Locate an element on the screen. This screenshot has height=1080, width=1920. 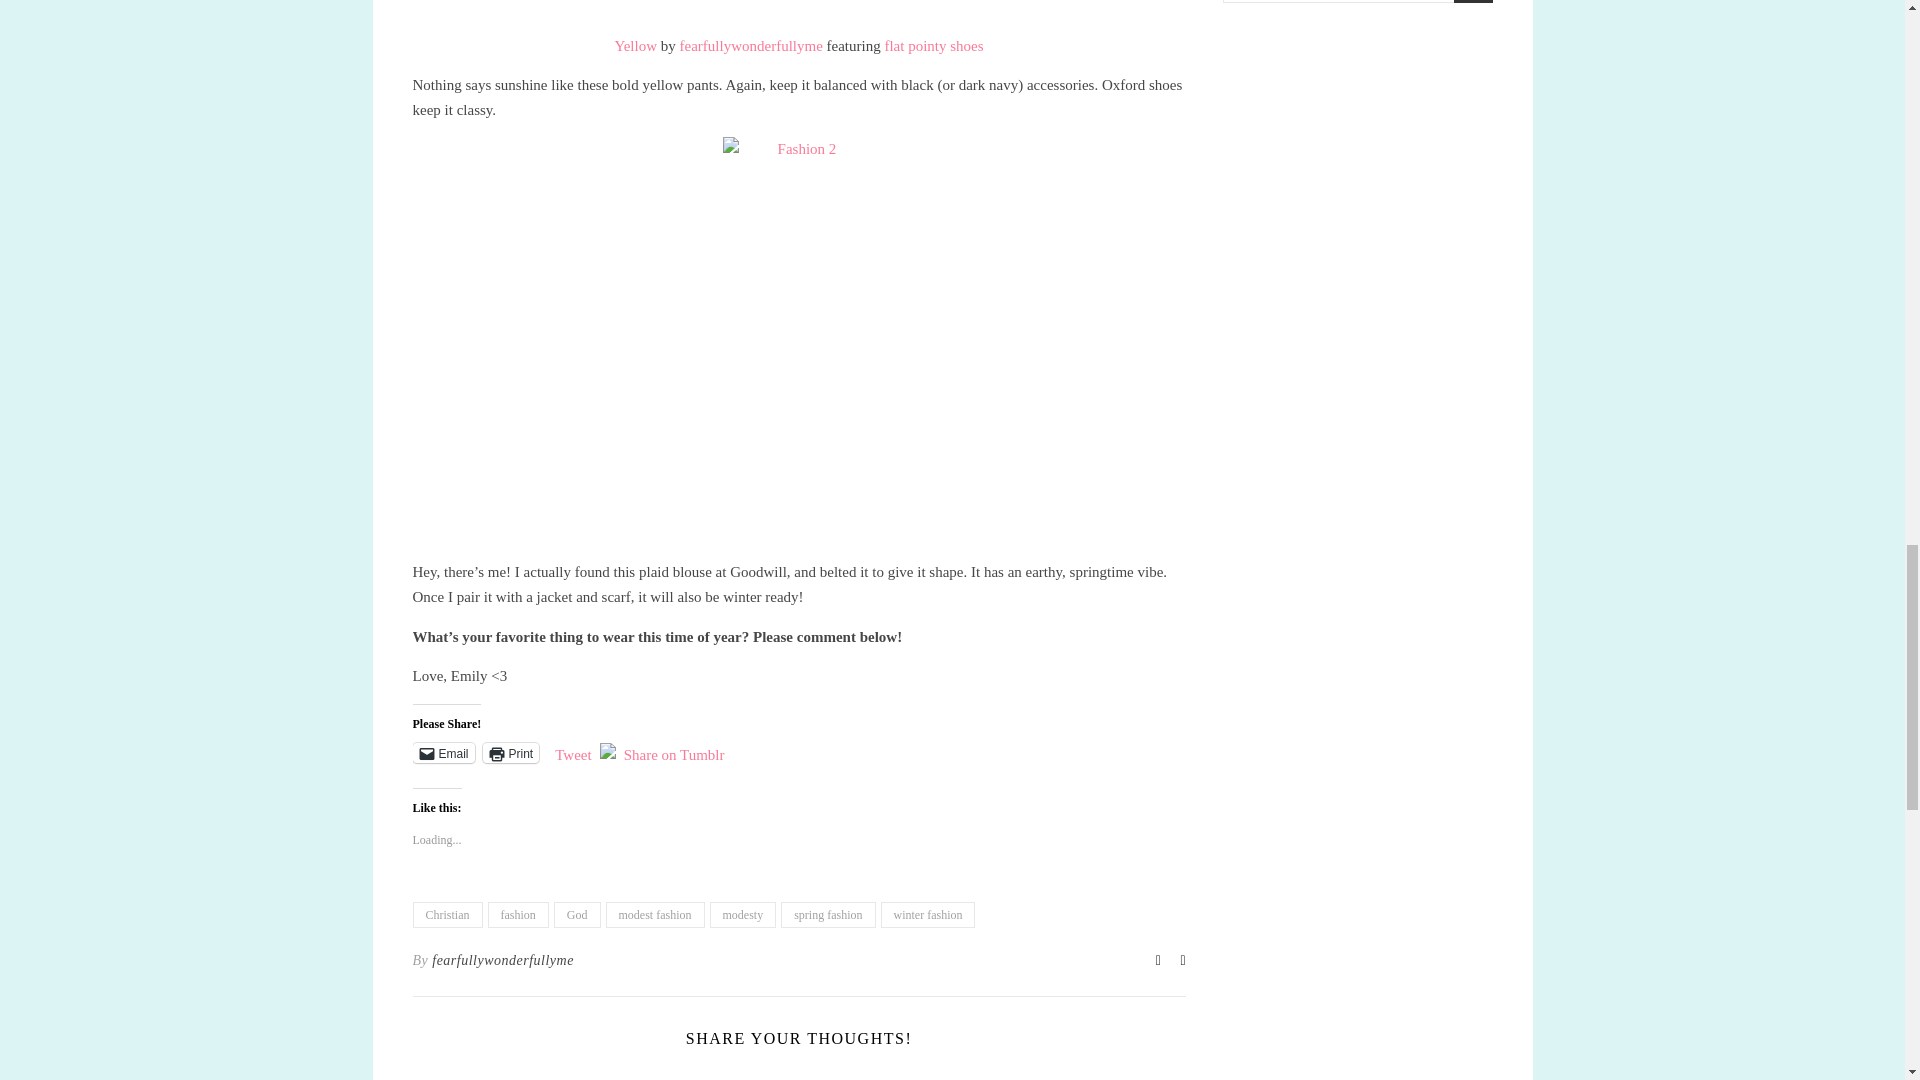
Click to email a link to a friend is located at coordinates (443, 752).